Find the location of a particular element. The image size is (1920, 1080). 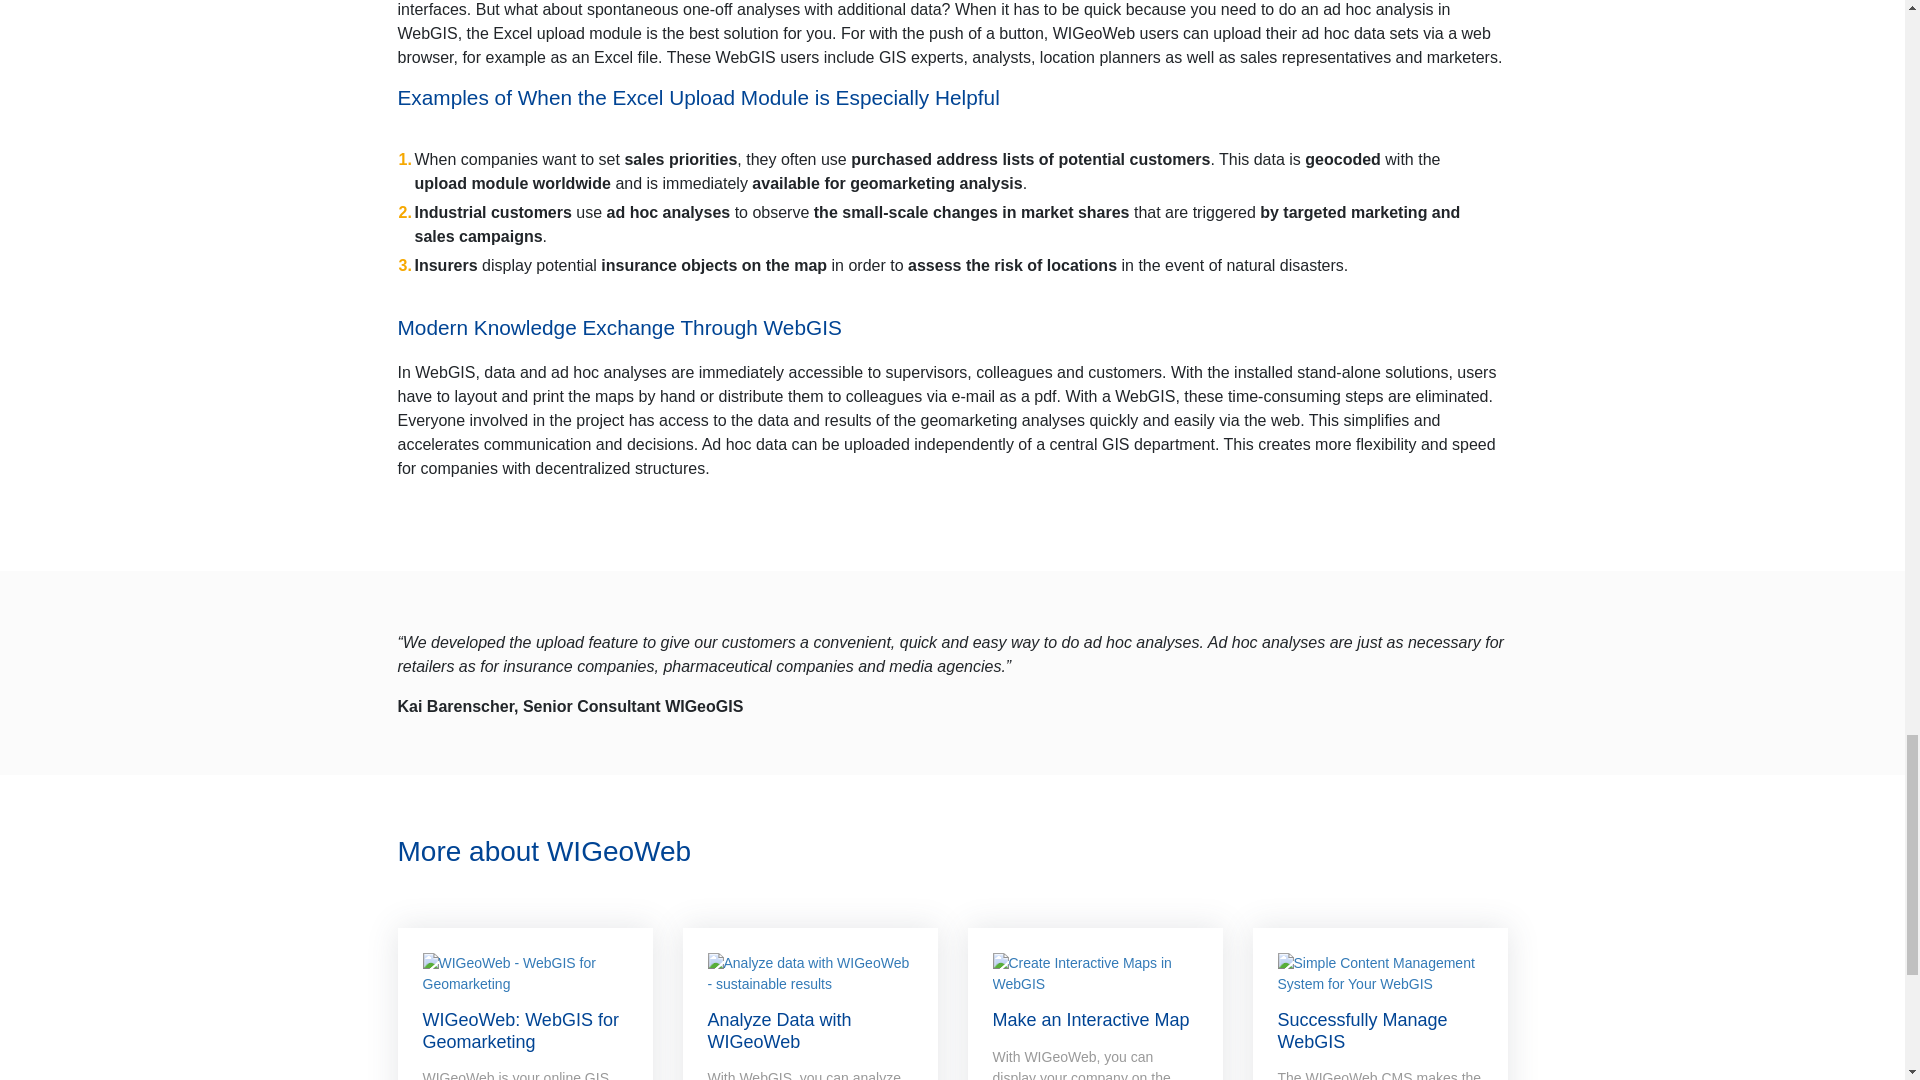

WIGeoWeb - WebGIS for Geomarketing - learn more is located at coordinates (524, 973).